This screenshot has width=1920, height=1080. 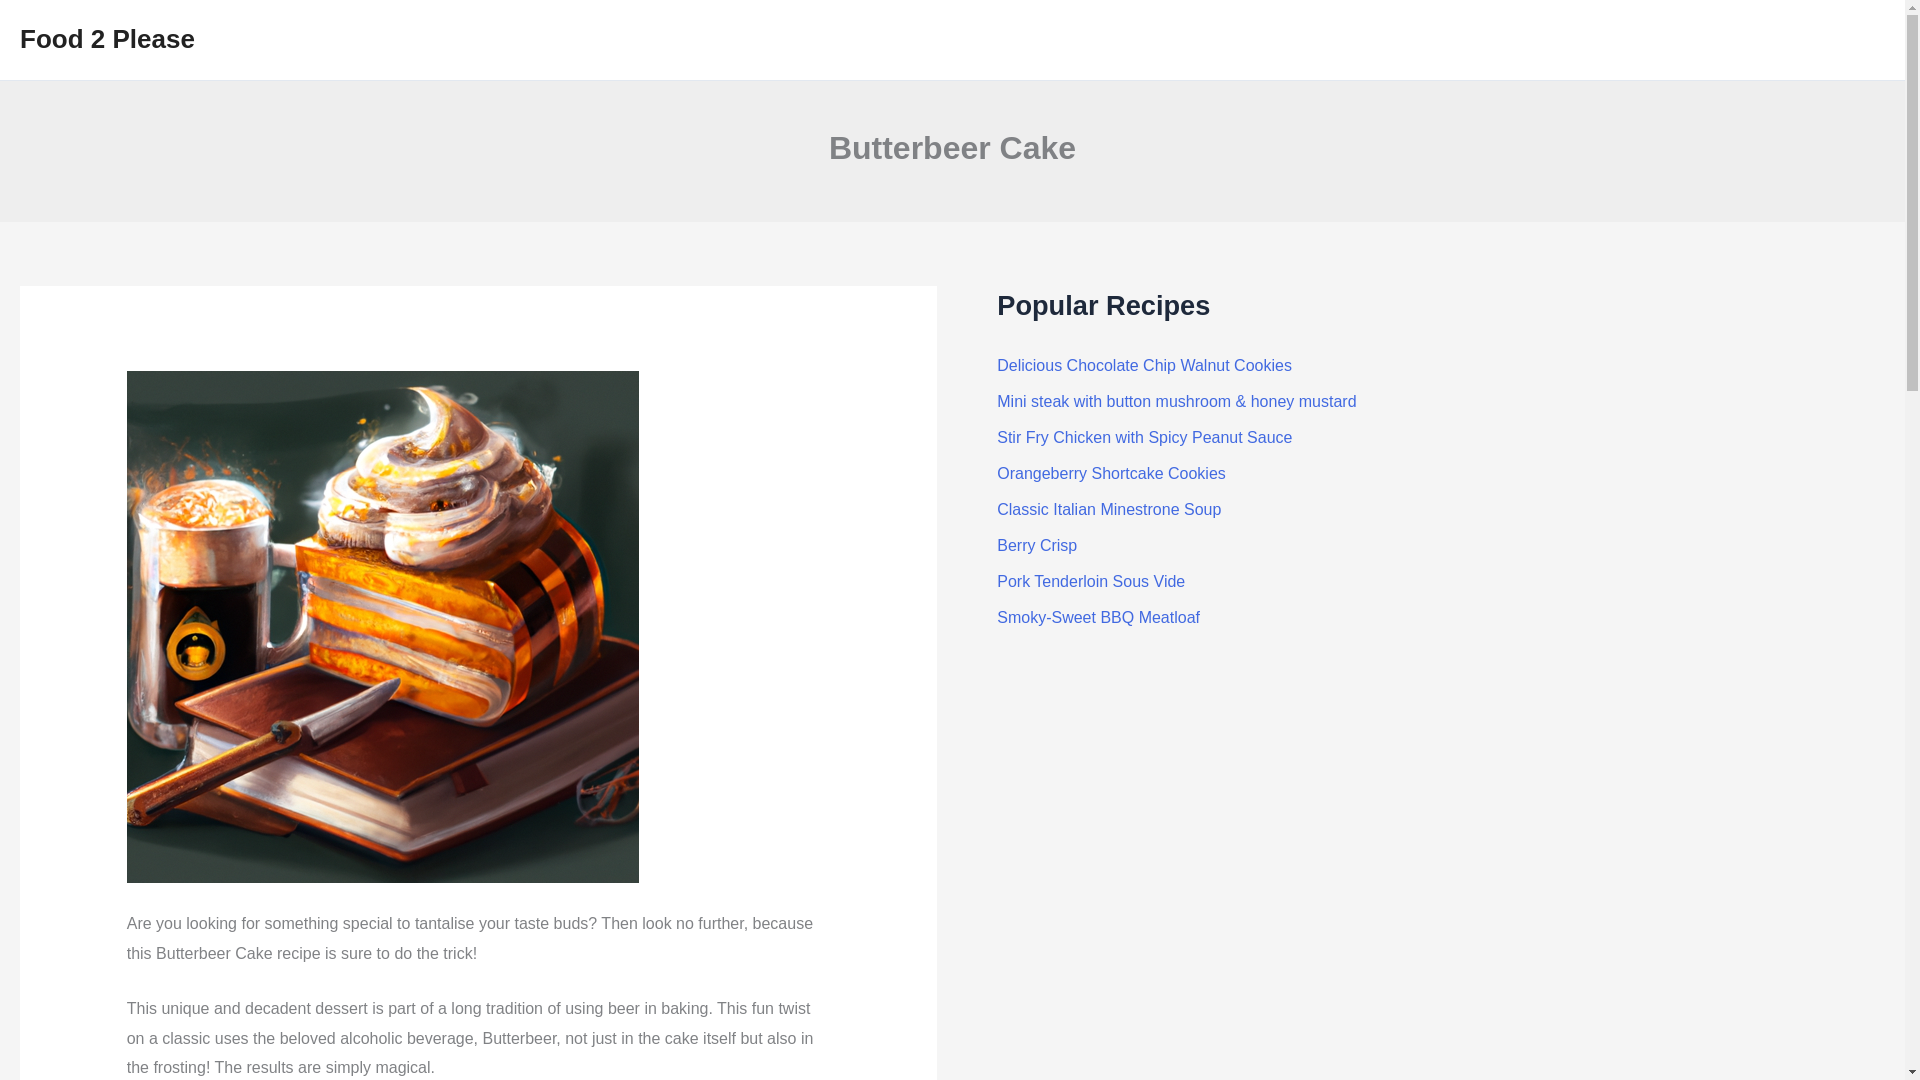 I want to click on Smoky-Sweet BBQ Meatloaf, so click(x=1098, y=618).